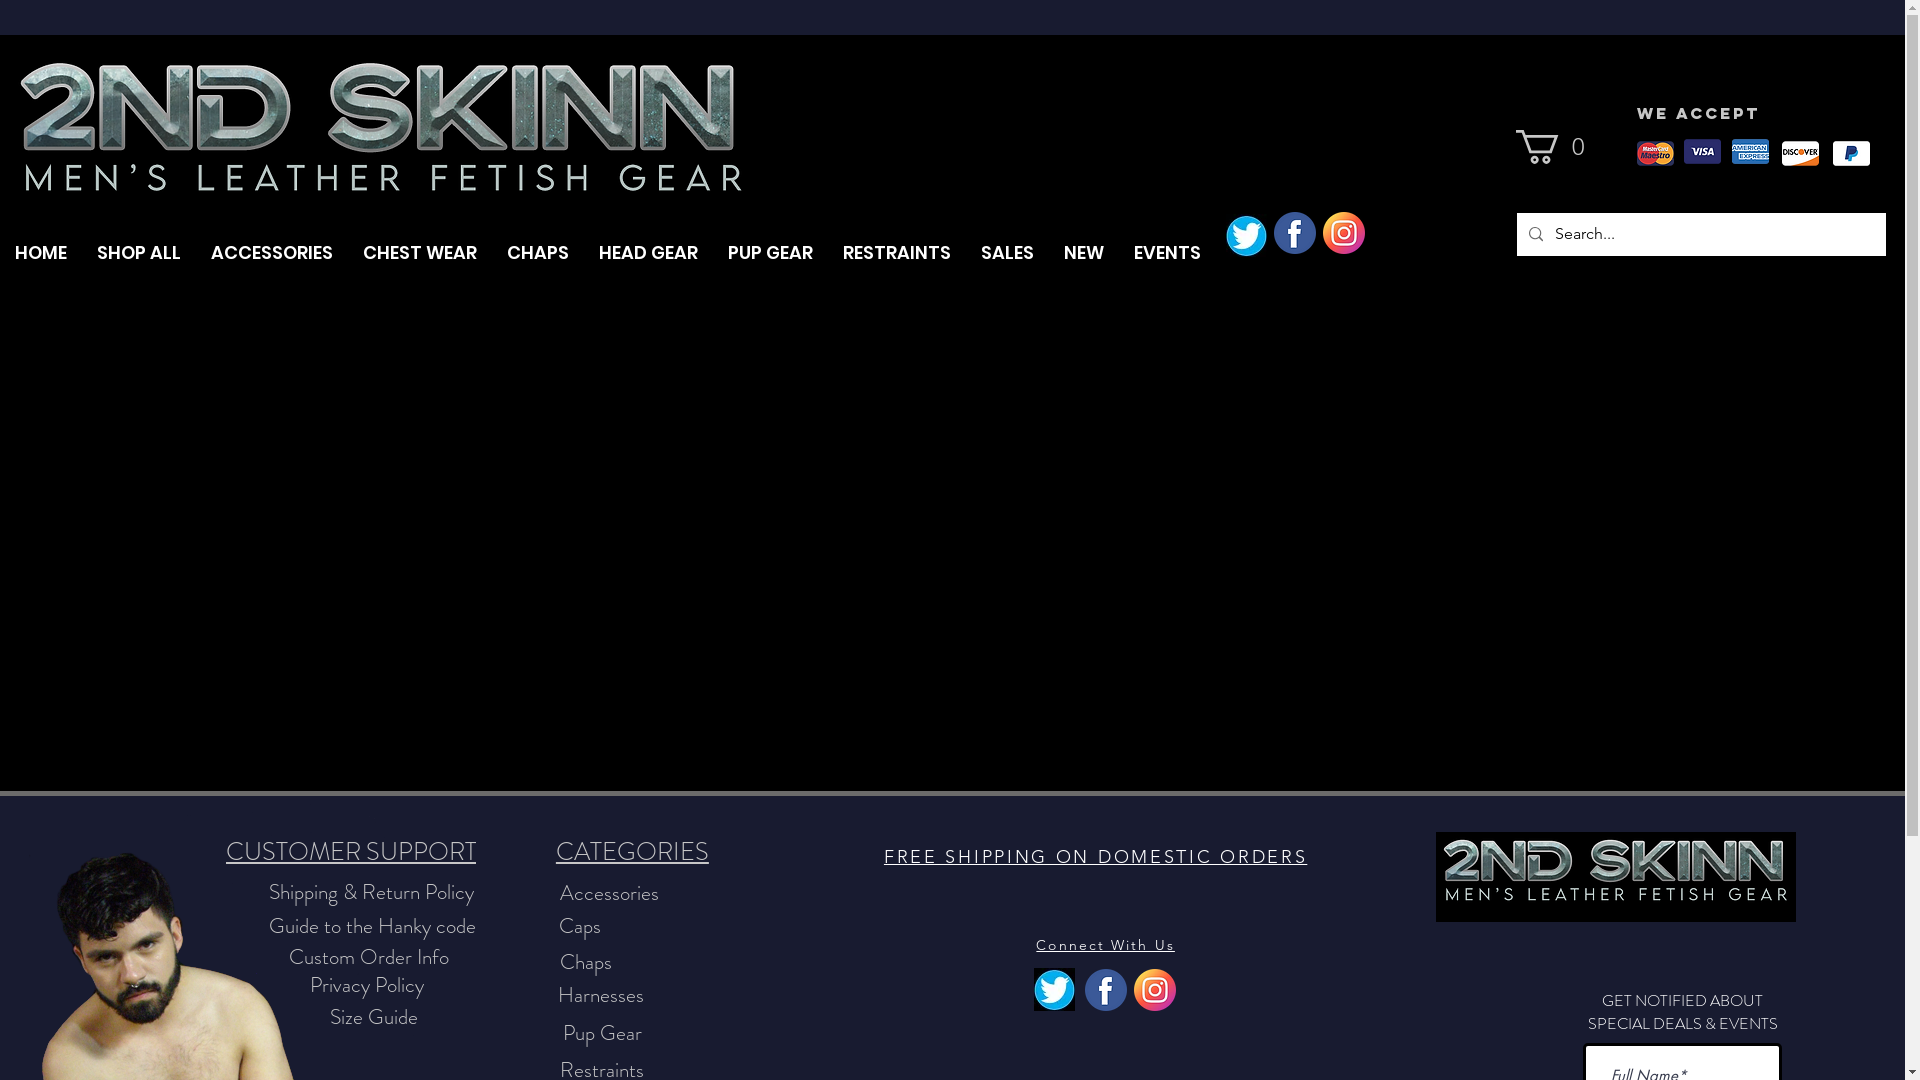  Describe the element at coordinates (367, 986) in the screenshot. I see `Privacy Policy` at that location.